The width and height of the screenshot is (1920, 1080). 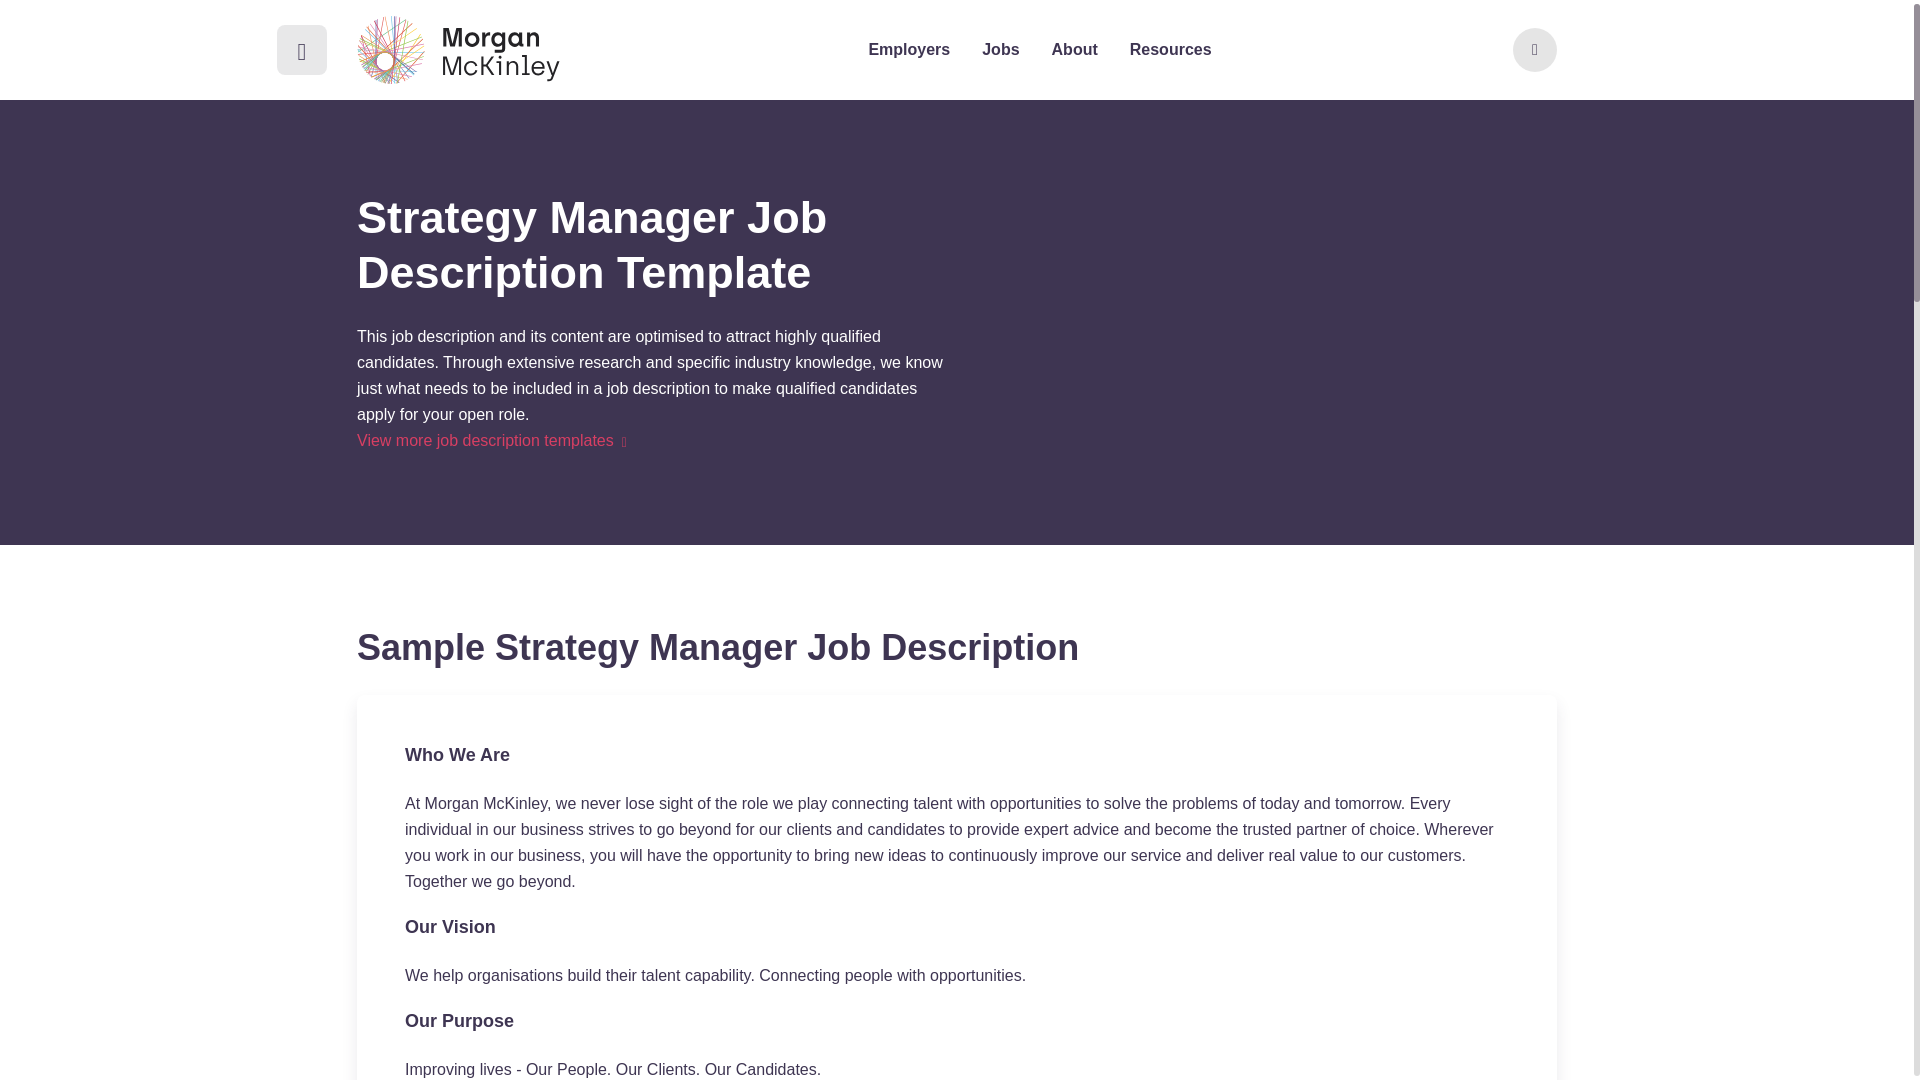 I want to click on About, so click(x=1075, y=49).